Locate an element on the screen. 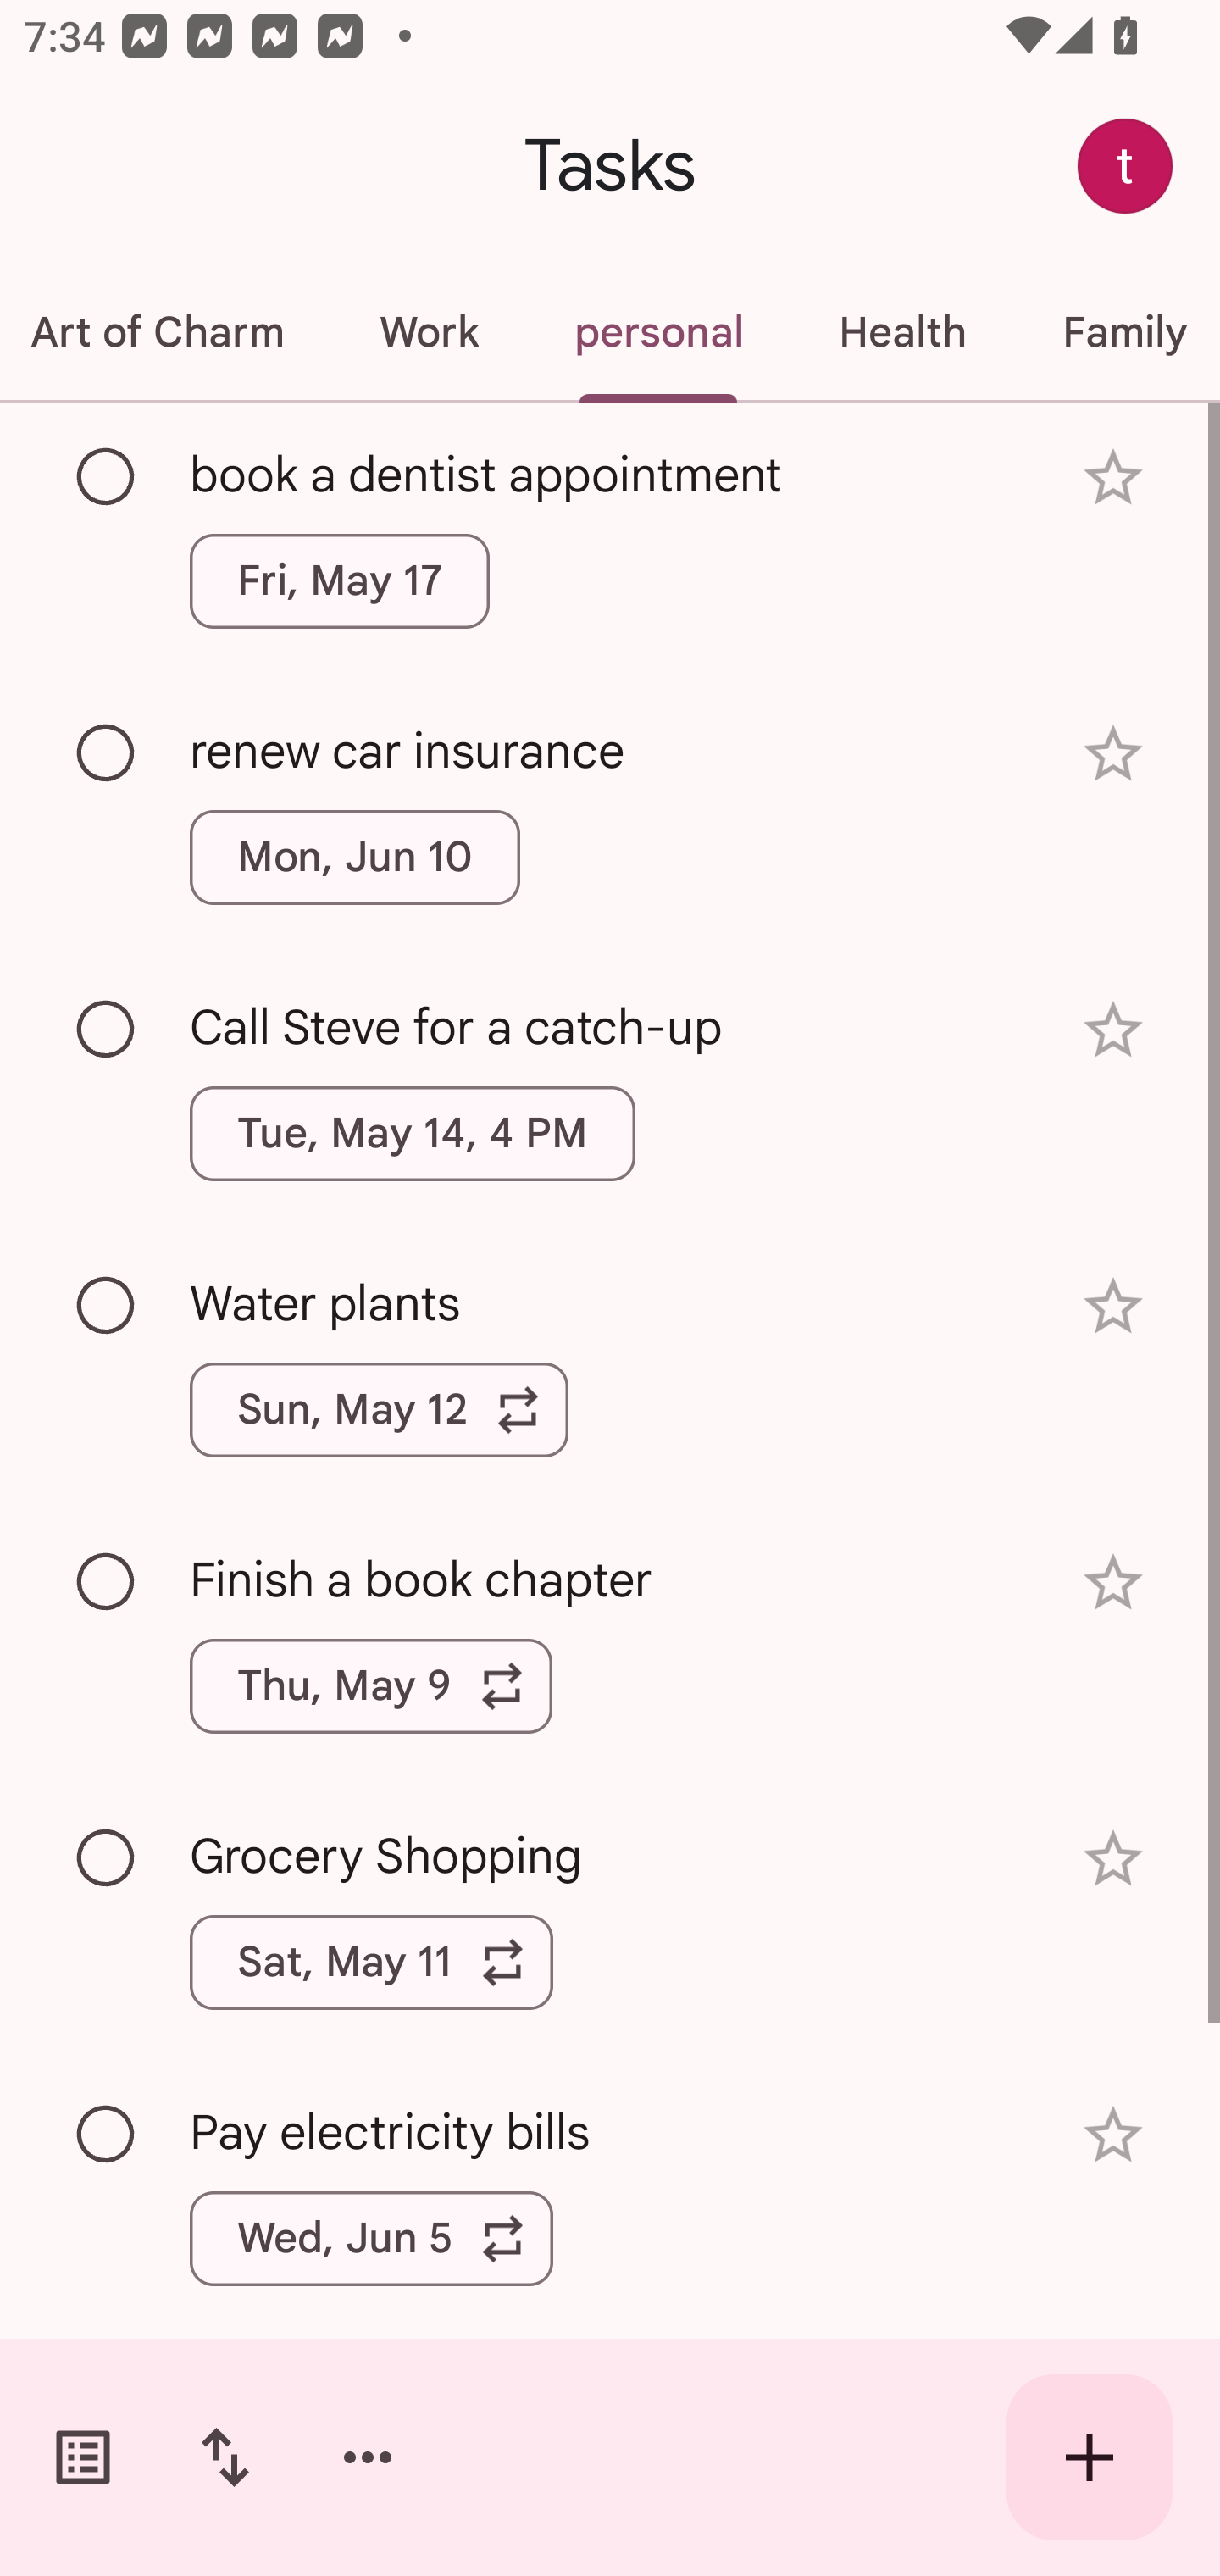 Image resolution: width=1220 pixels, height=2576 pixels. Add star is located at coordinates (1113, 478).